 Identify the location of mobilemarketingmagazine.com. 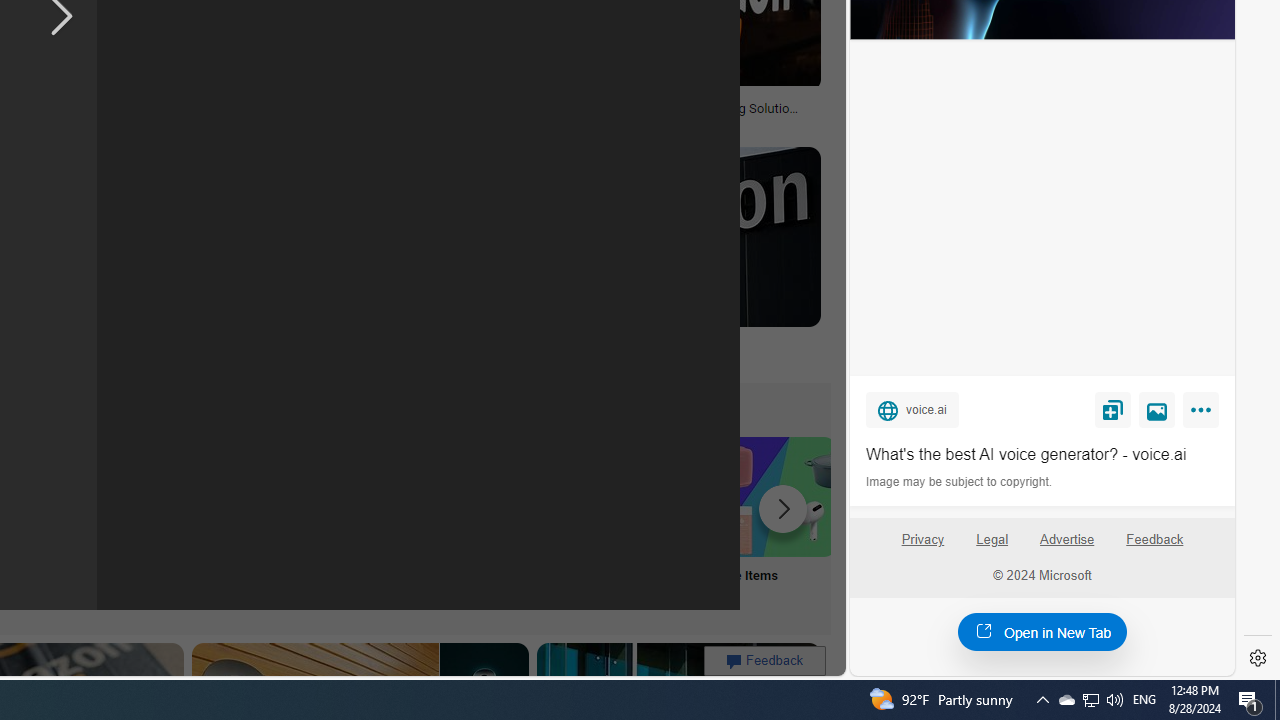
(574, 122).